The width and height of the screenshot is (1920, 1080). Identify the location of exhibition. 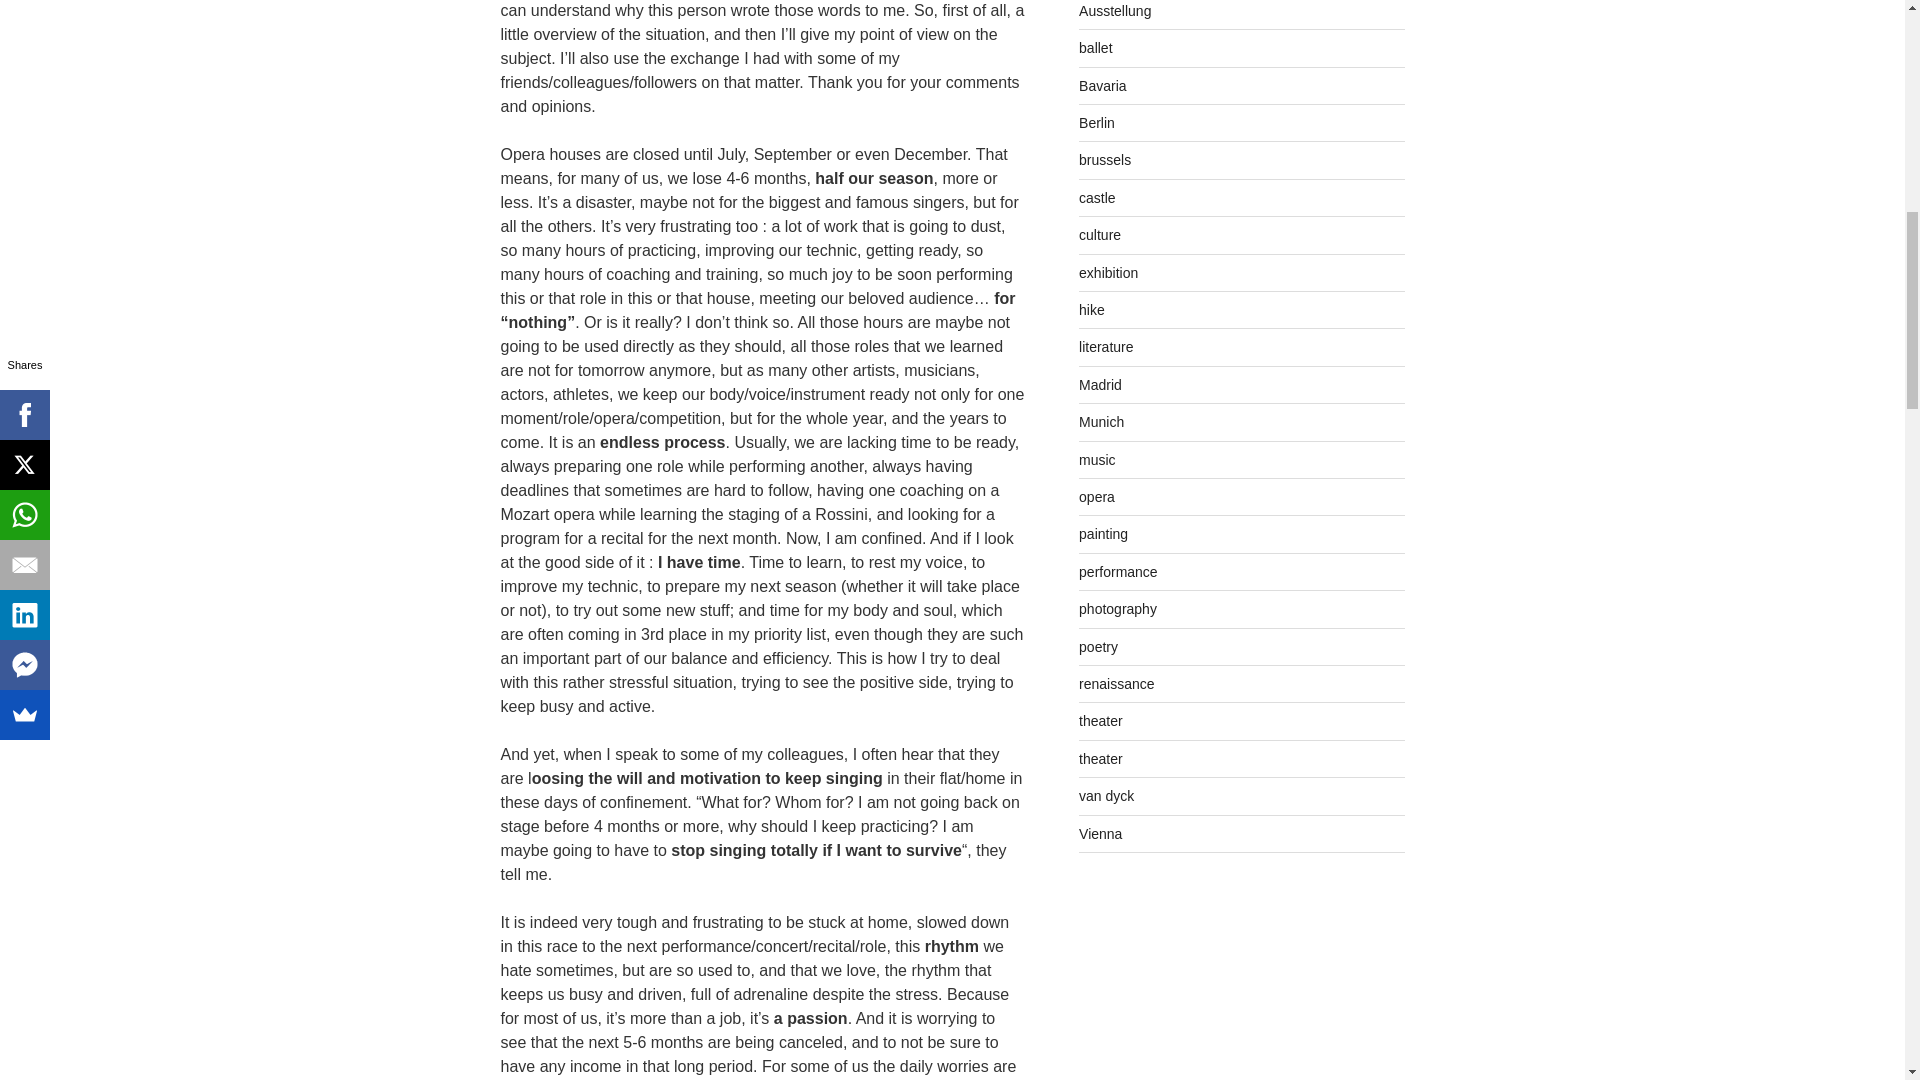
(1108, 272).